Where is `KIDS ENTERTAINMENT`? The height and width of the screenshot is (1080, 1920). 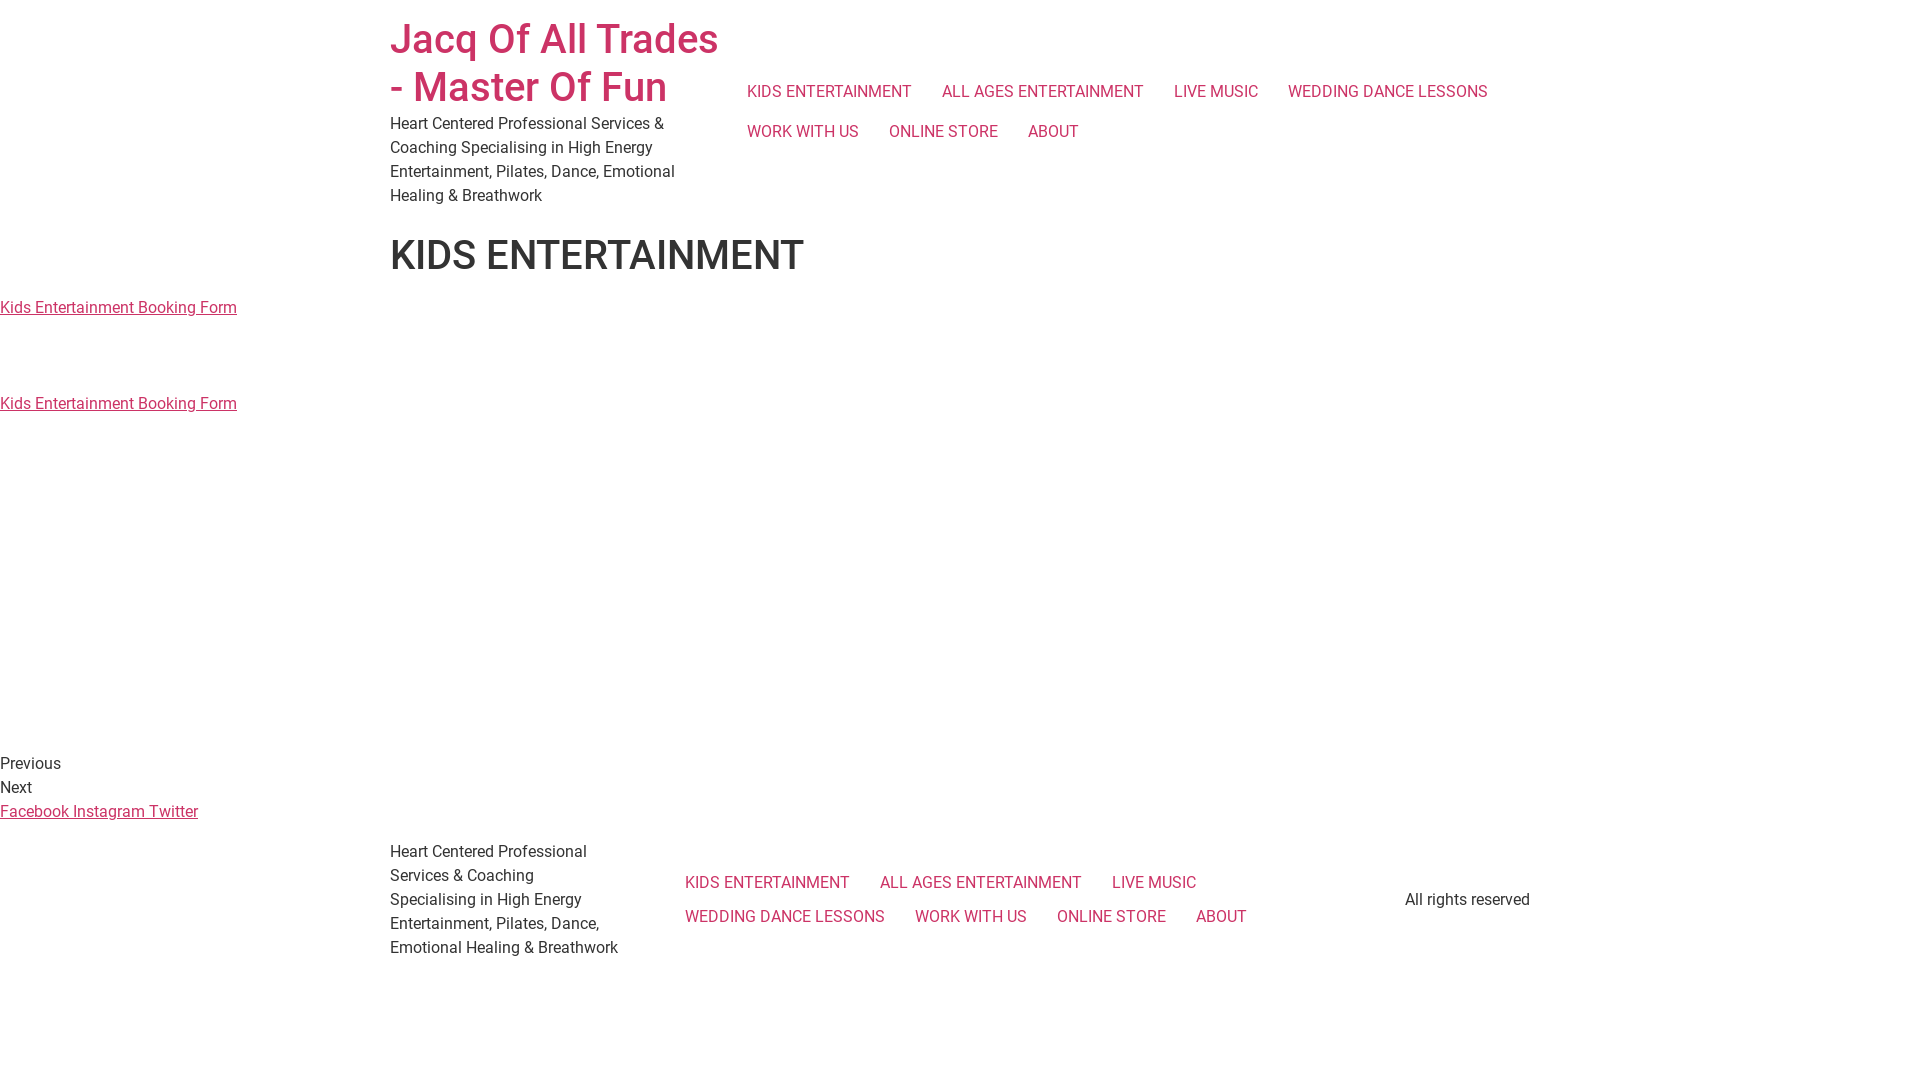
KIDS ENTERTAINMENT is located at coordinates (768, 883).